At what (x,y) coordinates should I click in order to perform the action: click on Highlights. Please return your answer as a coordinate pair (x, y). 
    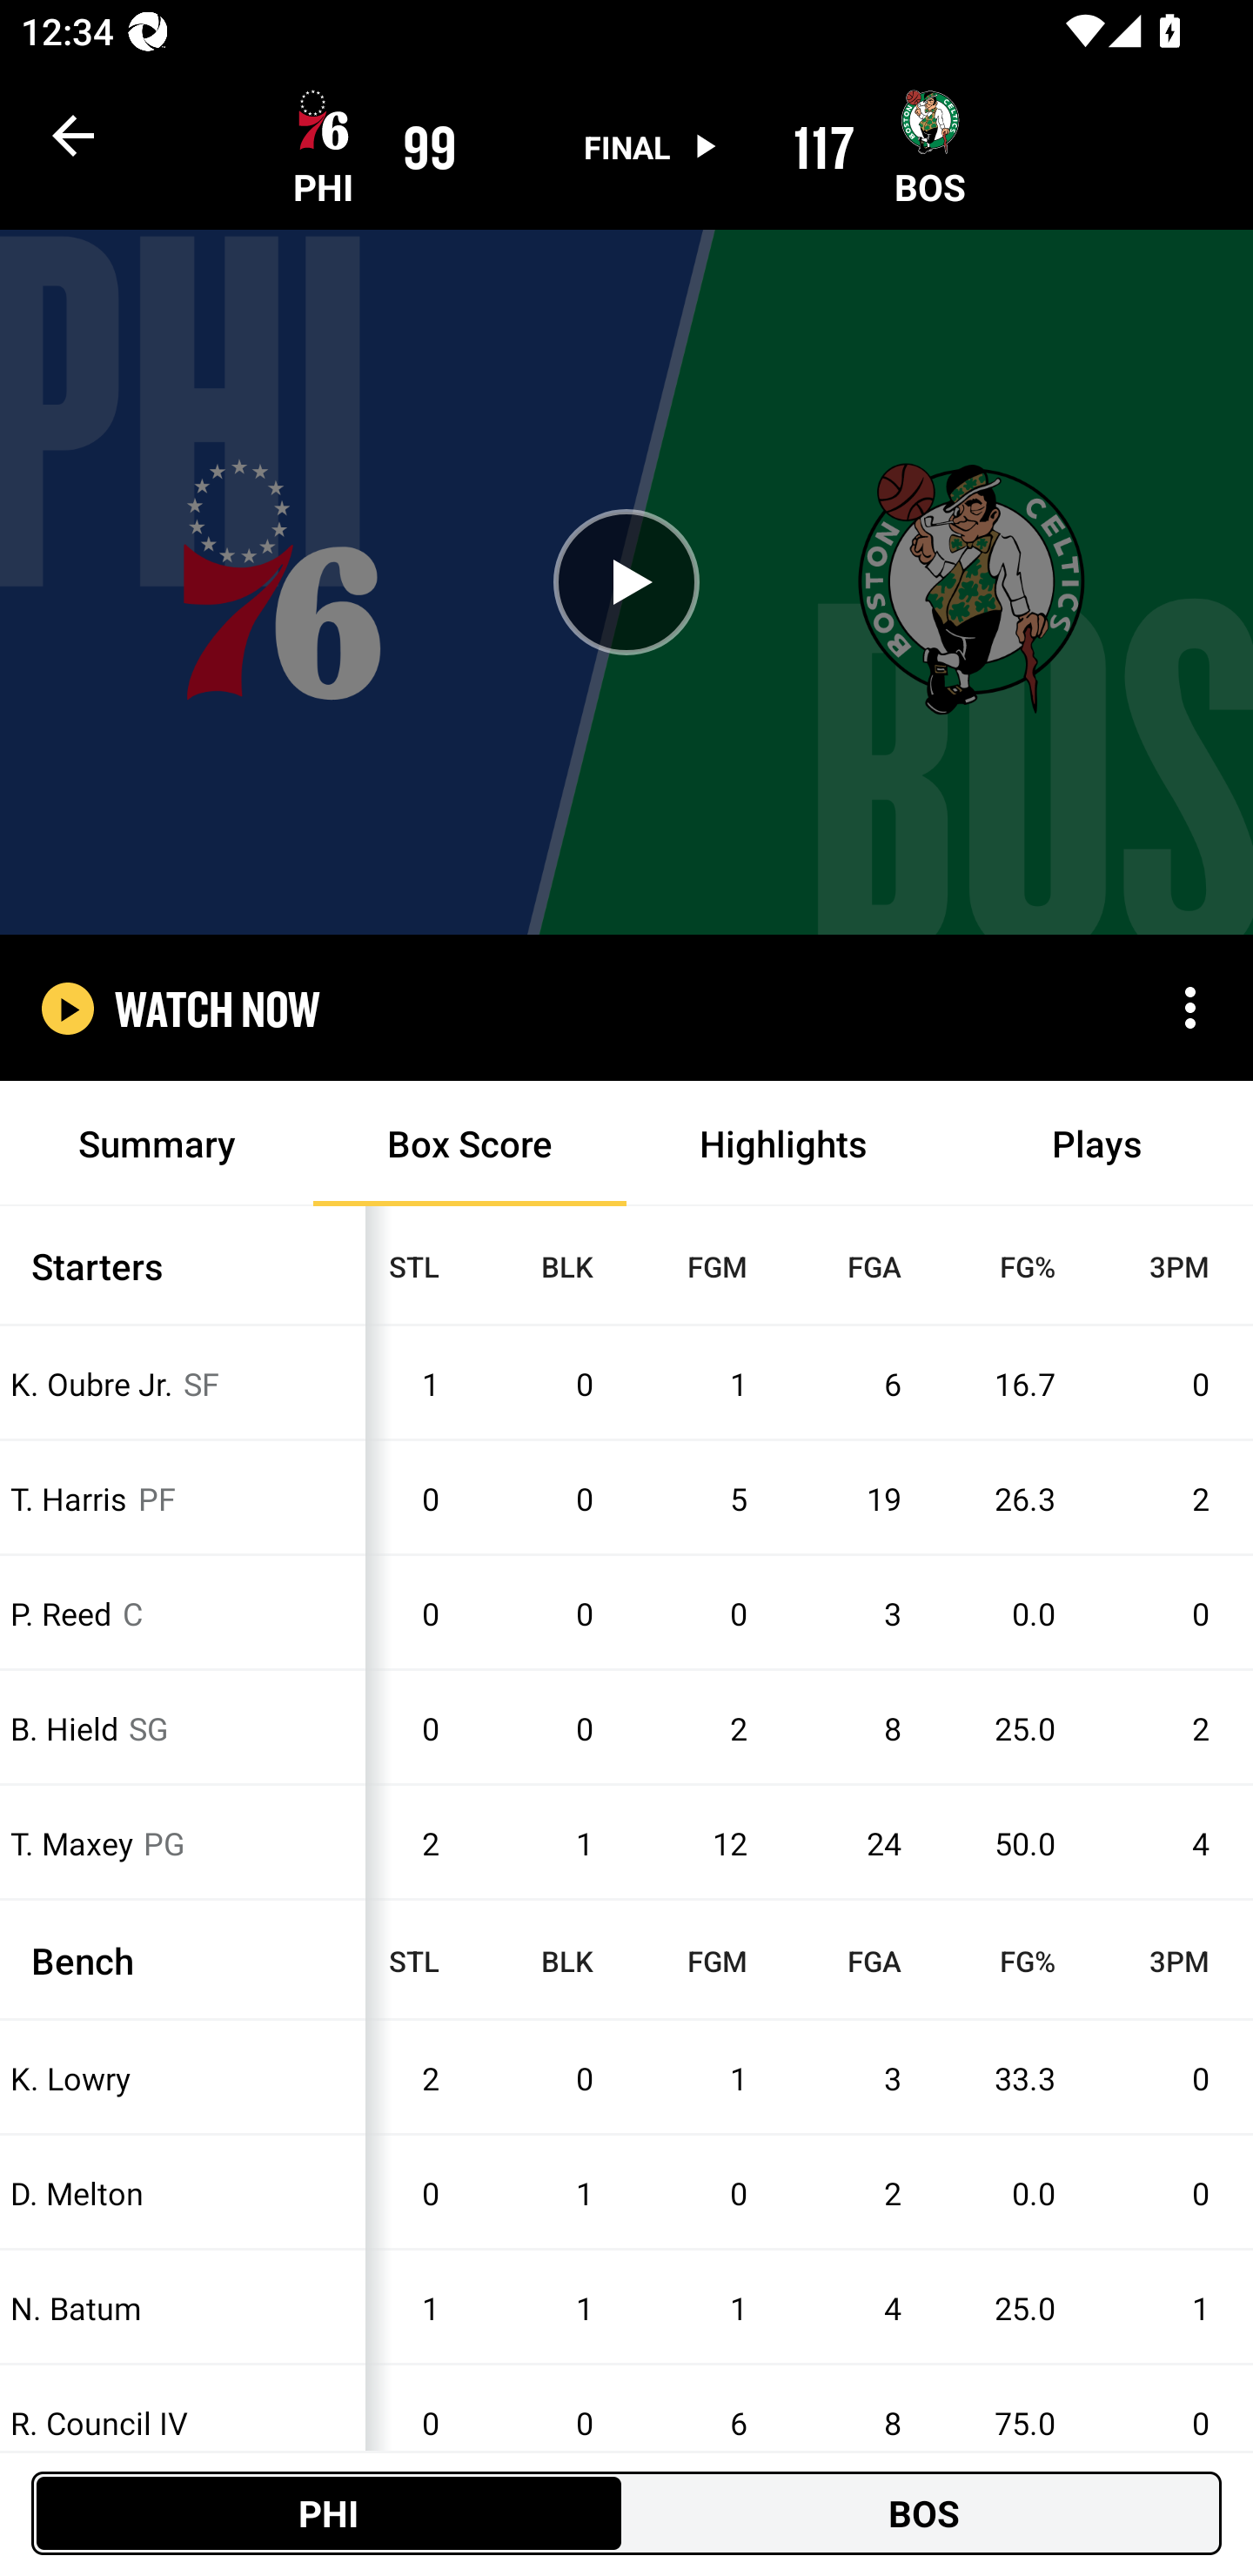
    Looking at the image, I should click on (783, 1144).